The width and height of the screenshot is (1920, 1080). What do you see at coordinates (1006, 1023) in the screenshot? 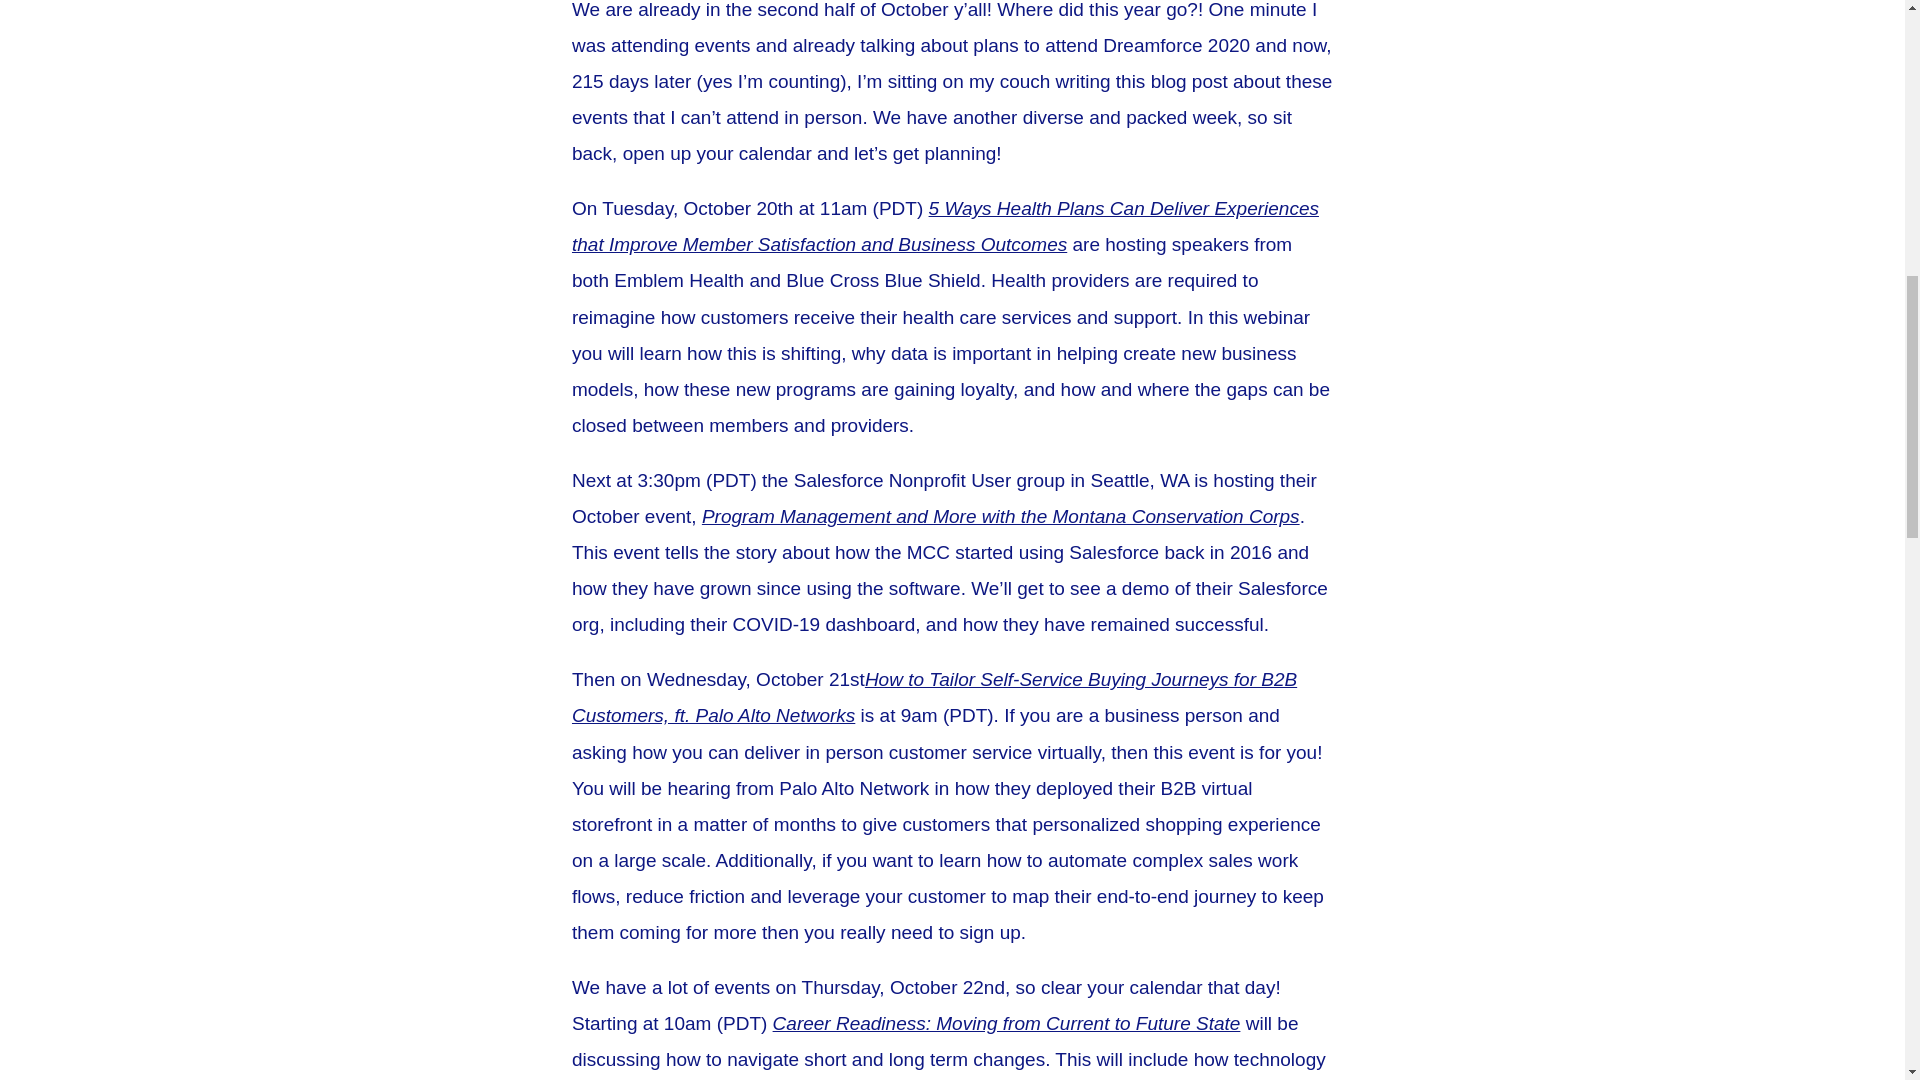
I see `Career Readiness: Moving from Current to Future State` at bounding box center [1006, 1023].